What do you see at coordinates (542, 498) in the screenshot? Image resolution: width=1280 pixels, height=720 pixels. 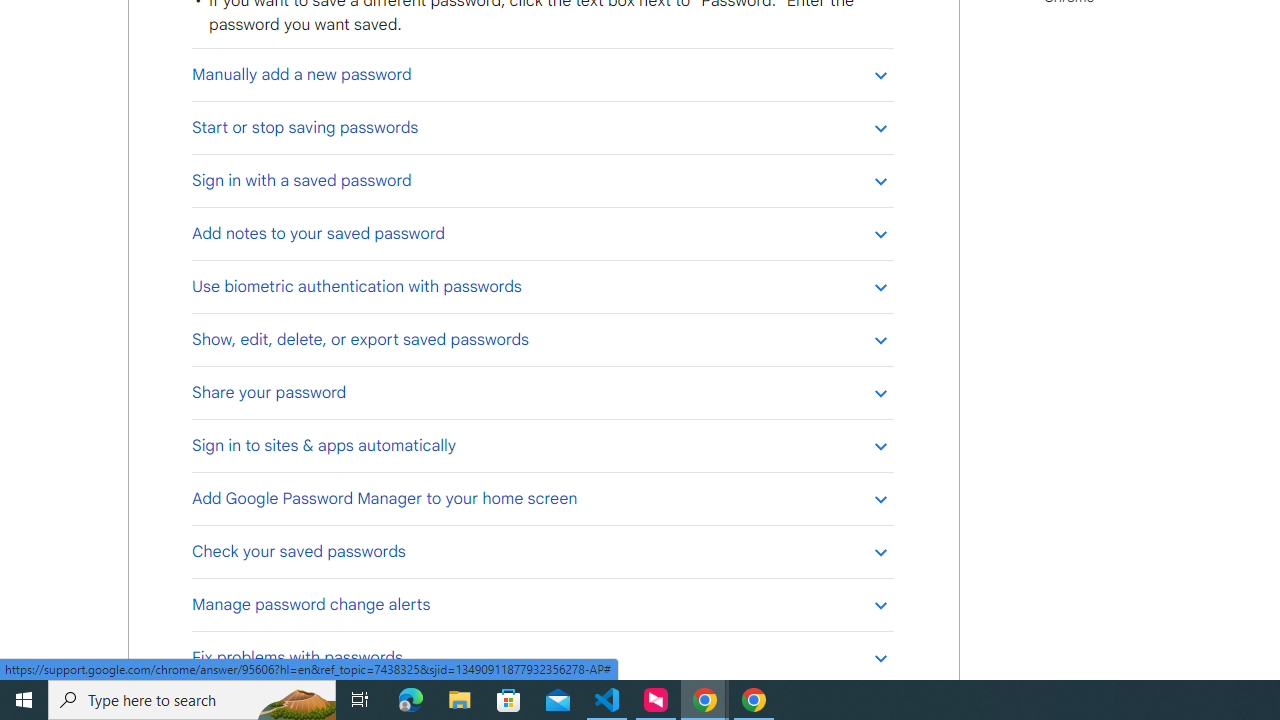 I see `Add Google Password Manager to your home screen` at bounding box center [542, 498].